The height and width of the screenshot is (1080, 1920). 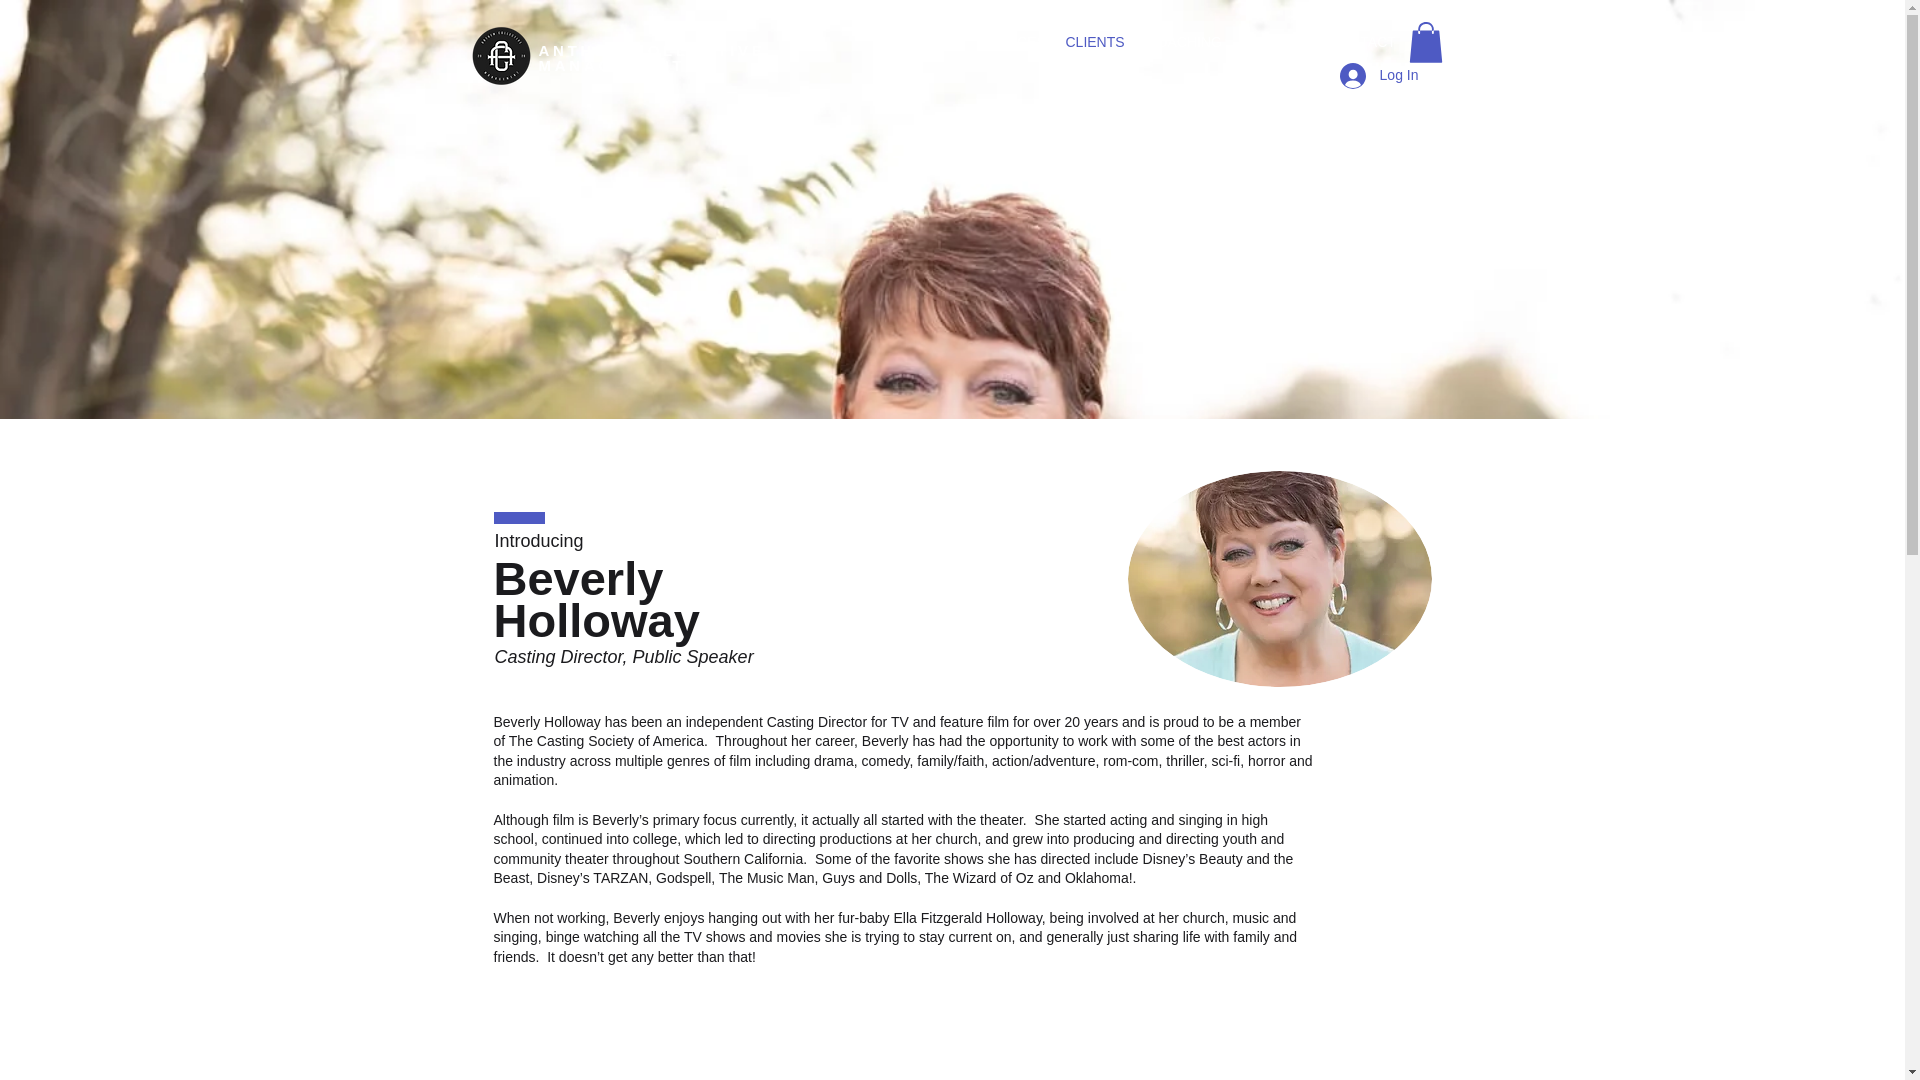 What do you see at coordinates (1094, 41) in the screenshot?
I see `CLIENTS` at bounding box center [1094, 41].